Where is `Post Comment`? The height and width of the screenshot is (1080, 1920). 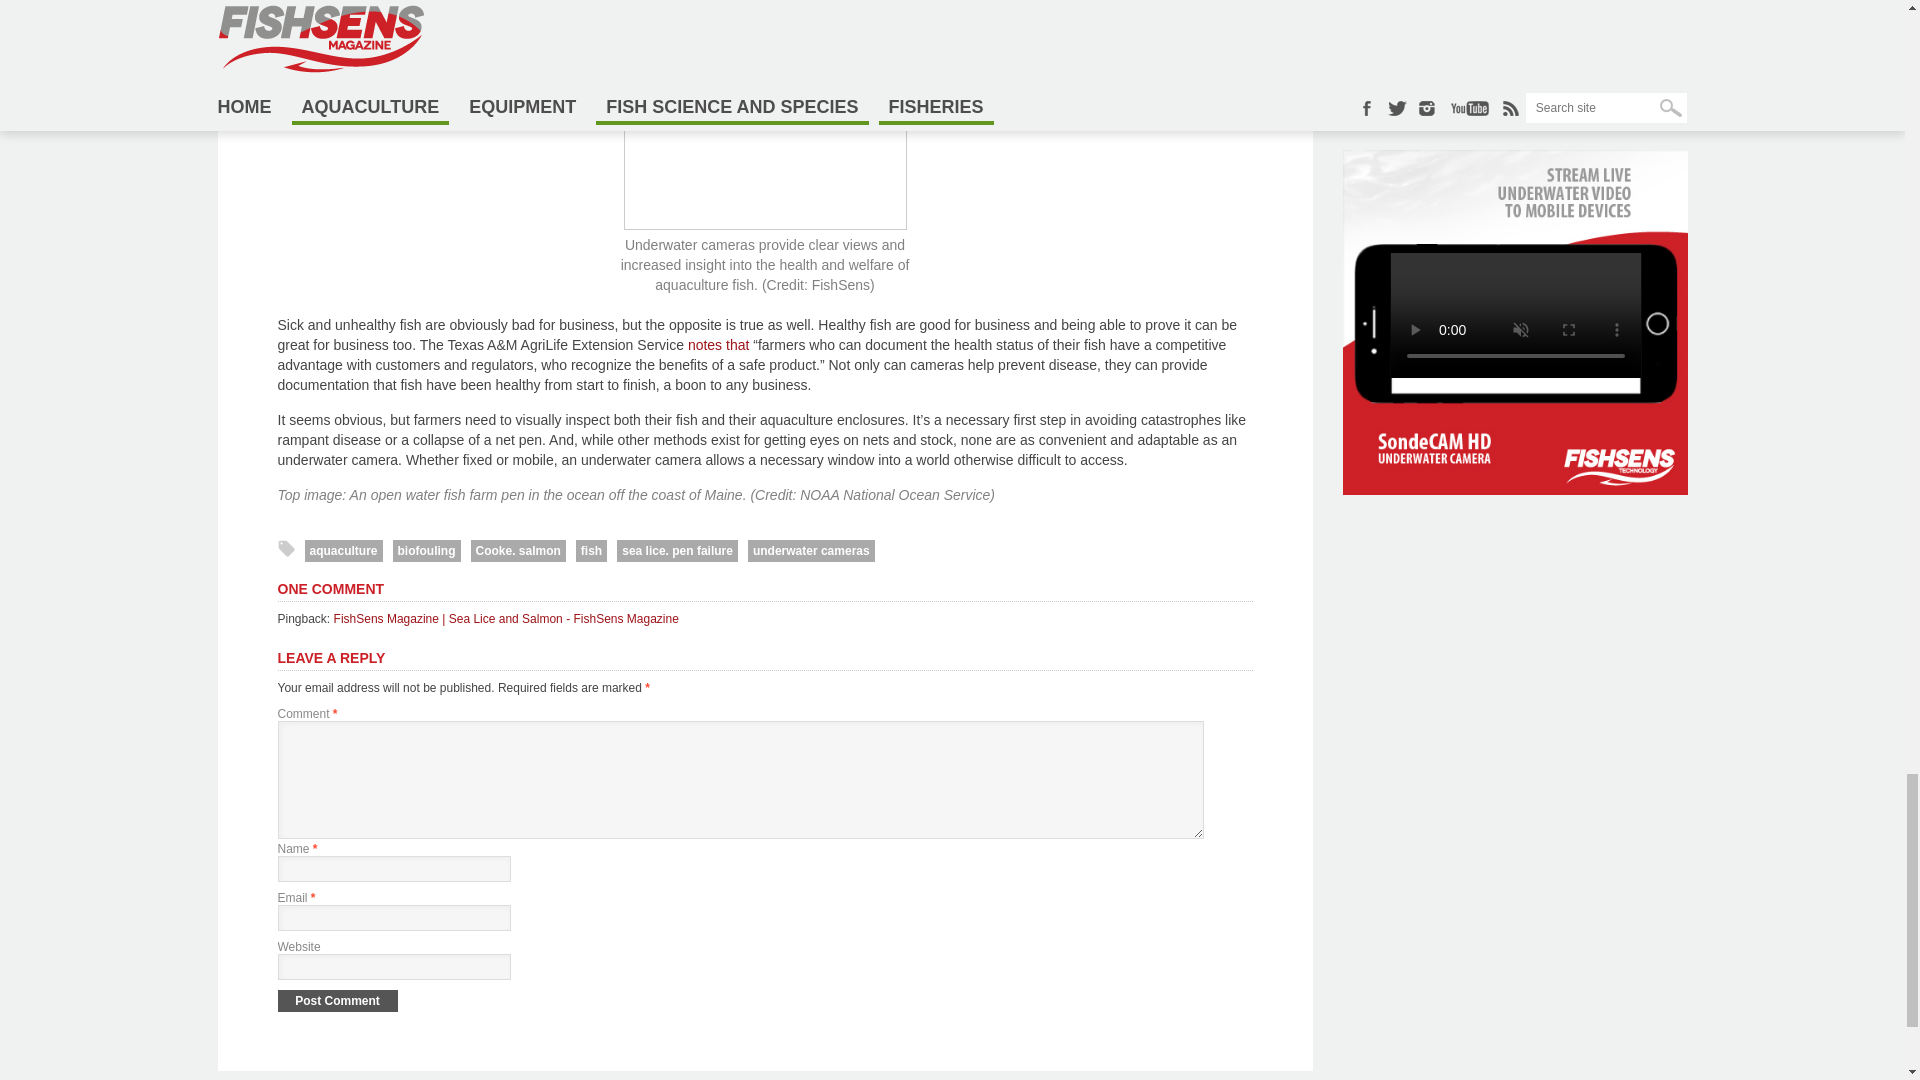 Post Comment is located at coordinates (338, 1000).